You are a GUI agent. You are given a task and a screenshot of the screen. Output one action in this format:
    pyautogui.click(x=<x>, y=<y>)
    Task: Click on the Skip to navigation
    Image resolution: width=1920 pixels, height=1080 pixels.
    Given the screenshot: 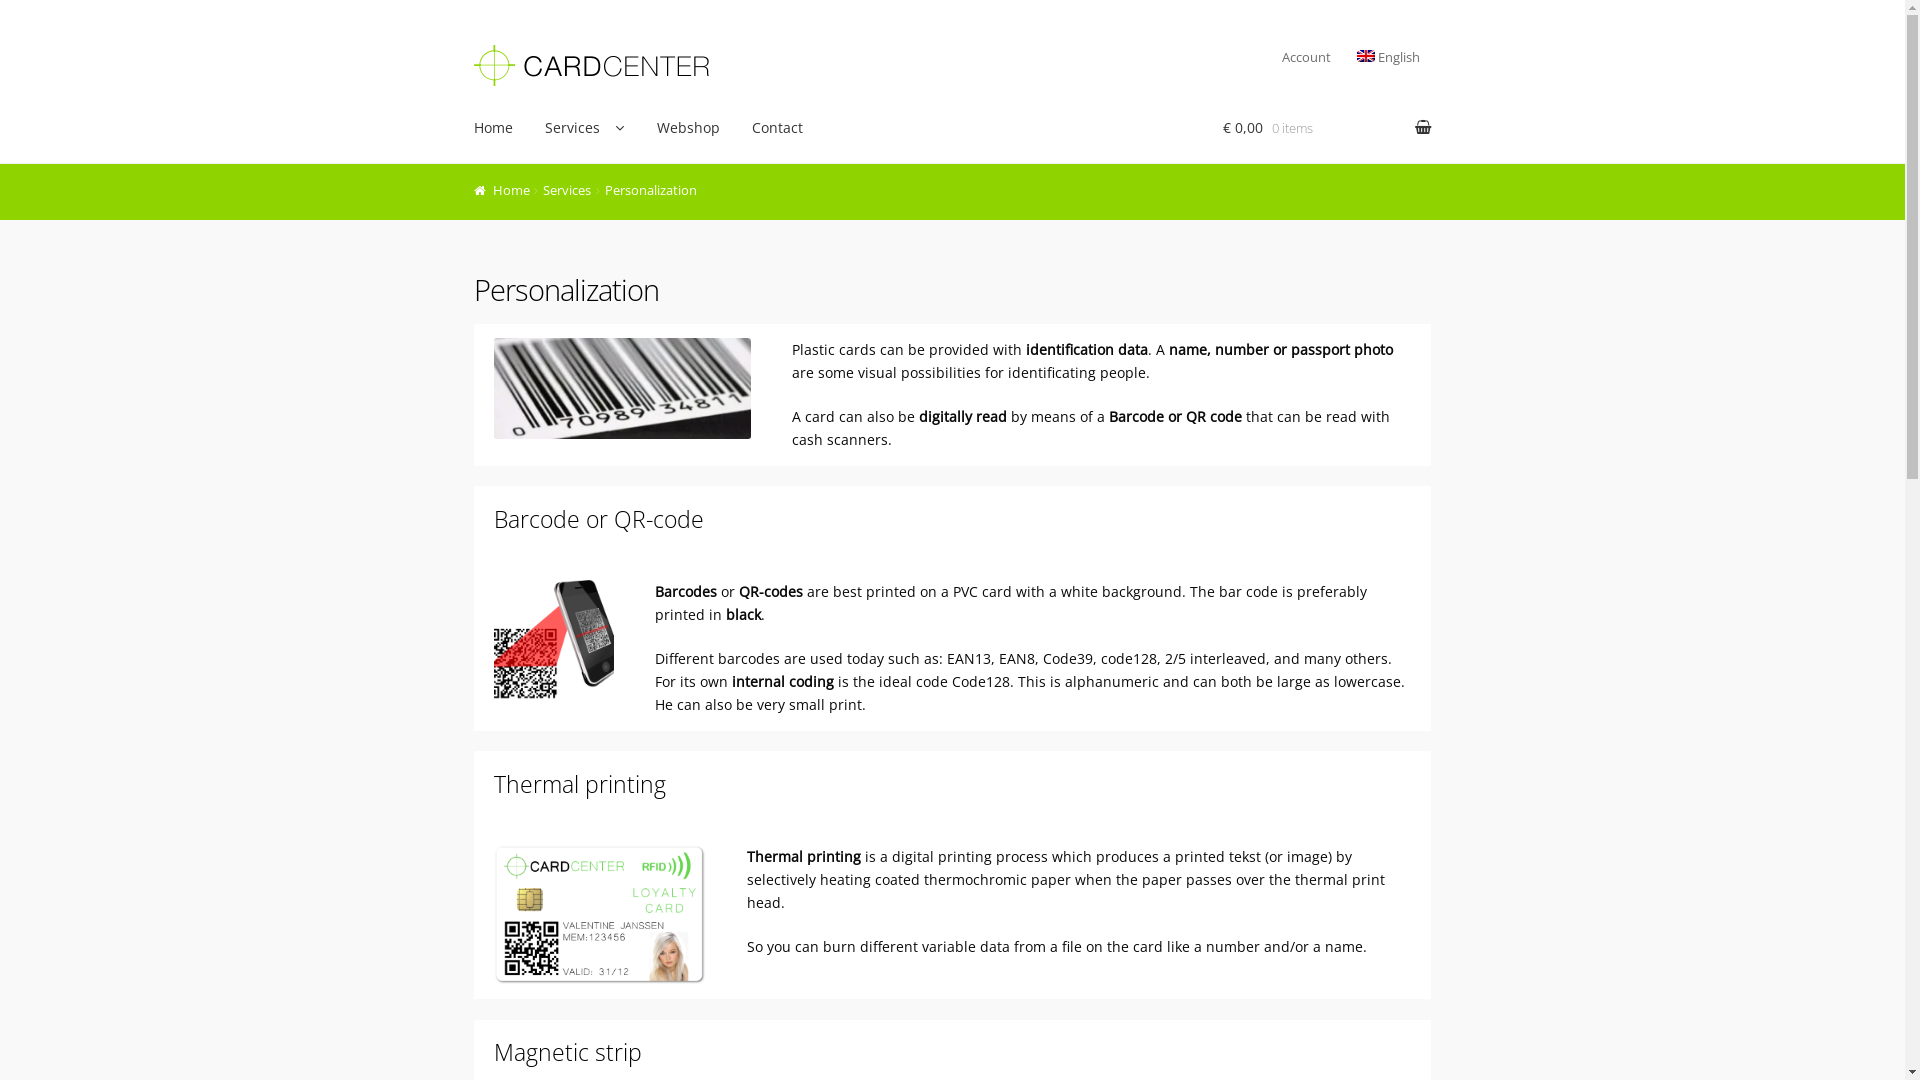 What is the action you would take?
    pyautogui.click(x=474, y=38)
    